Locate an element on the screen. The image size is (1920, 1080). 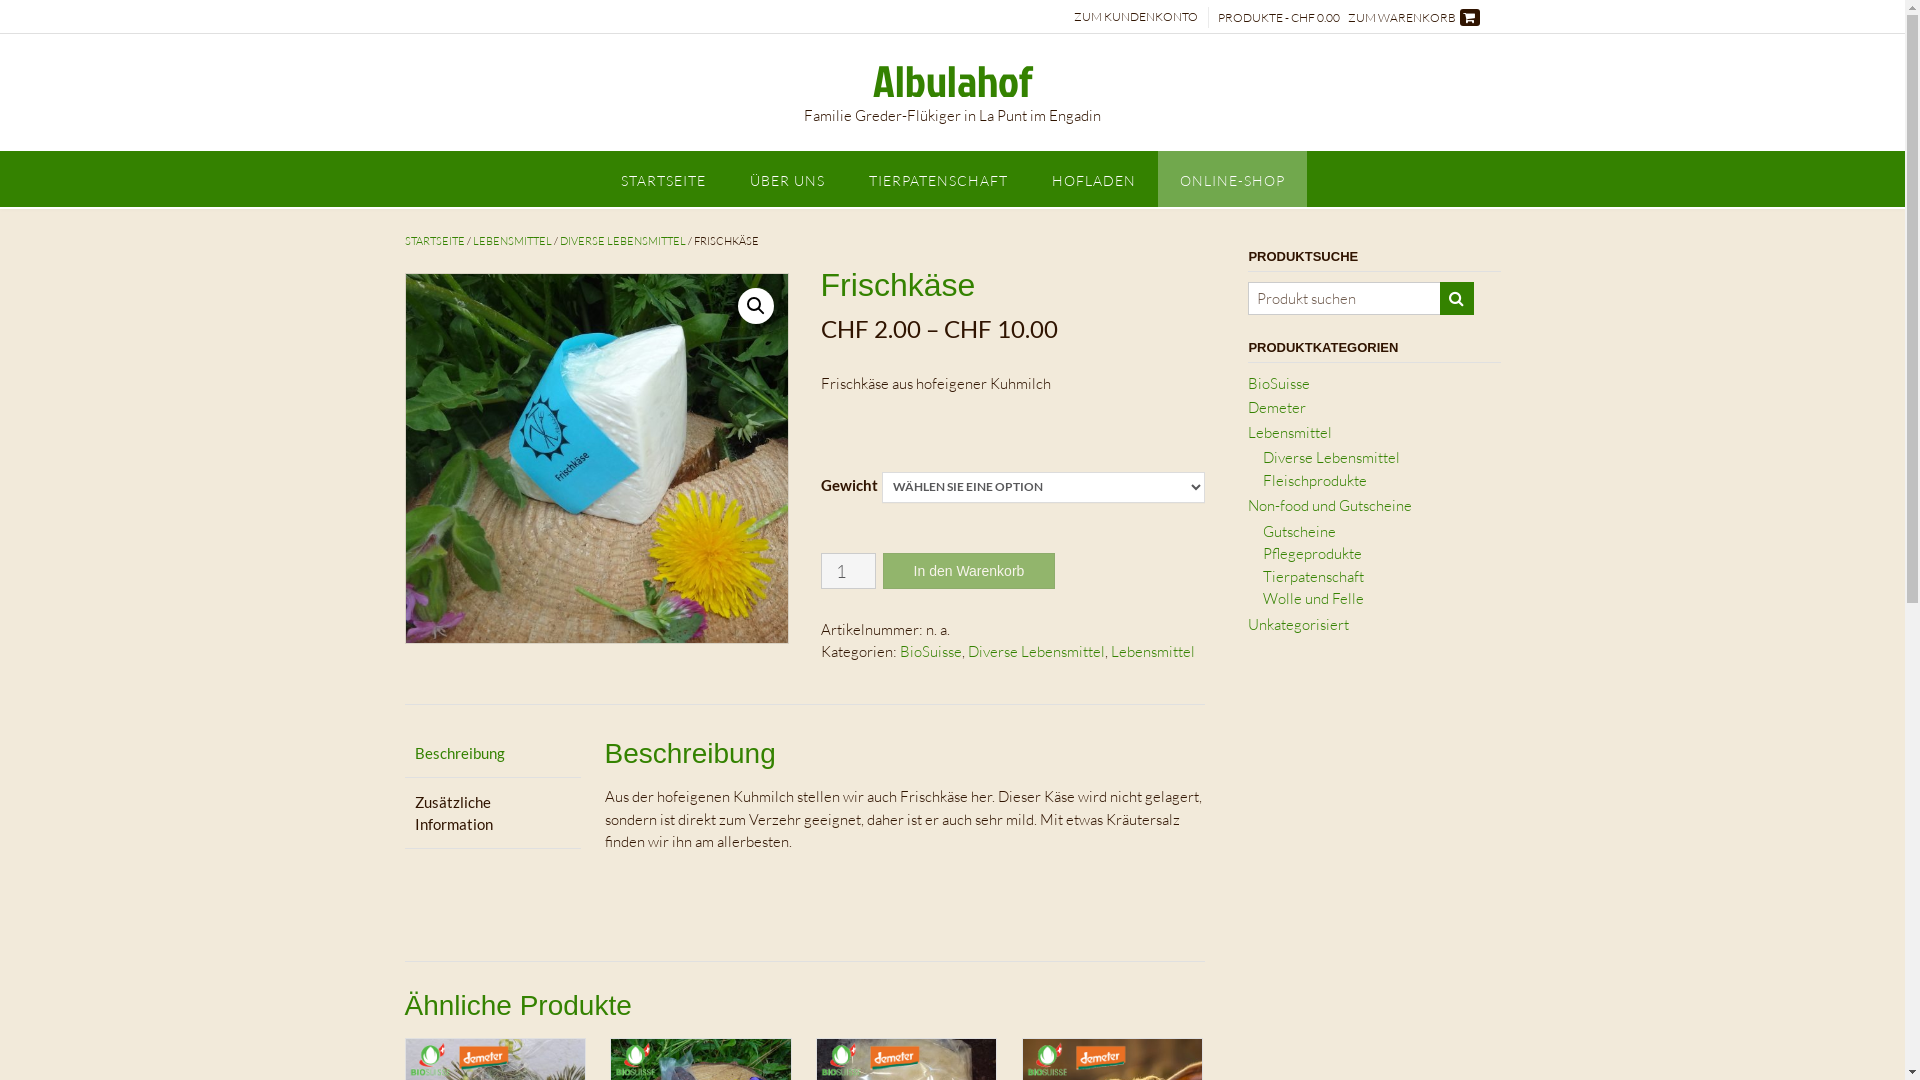
ONLINE-SHOP is located at coordinates (1232, 178).